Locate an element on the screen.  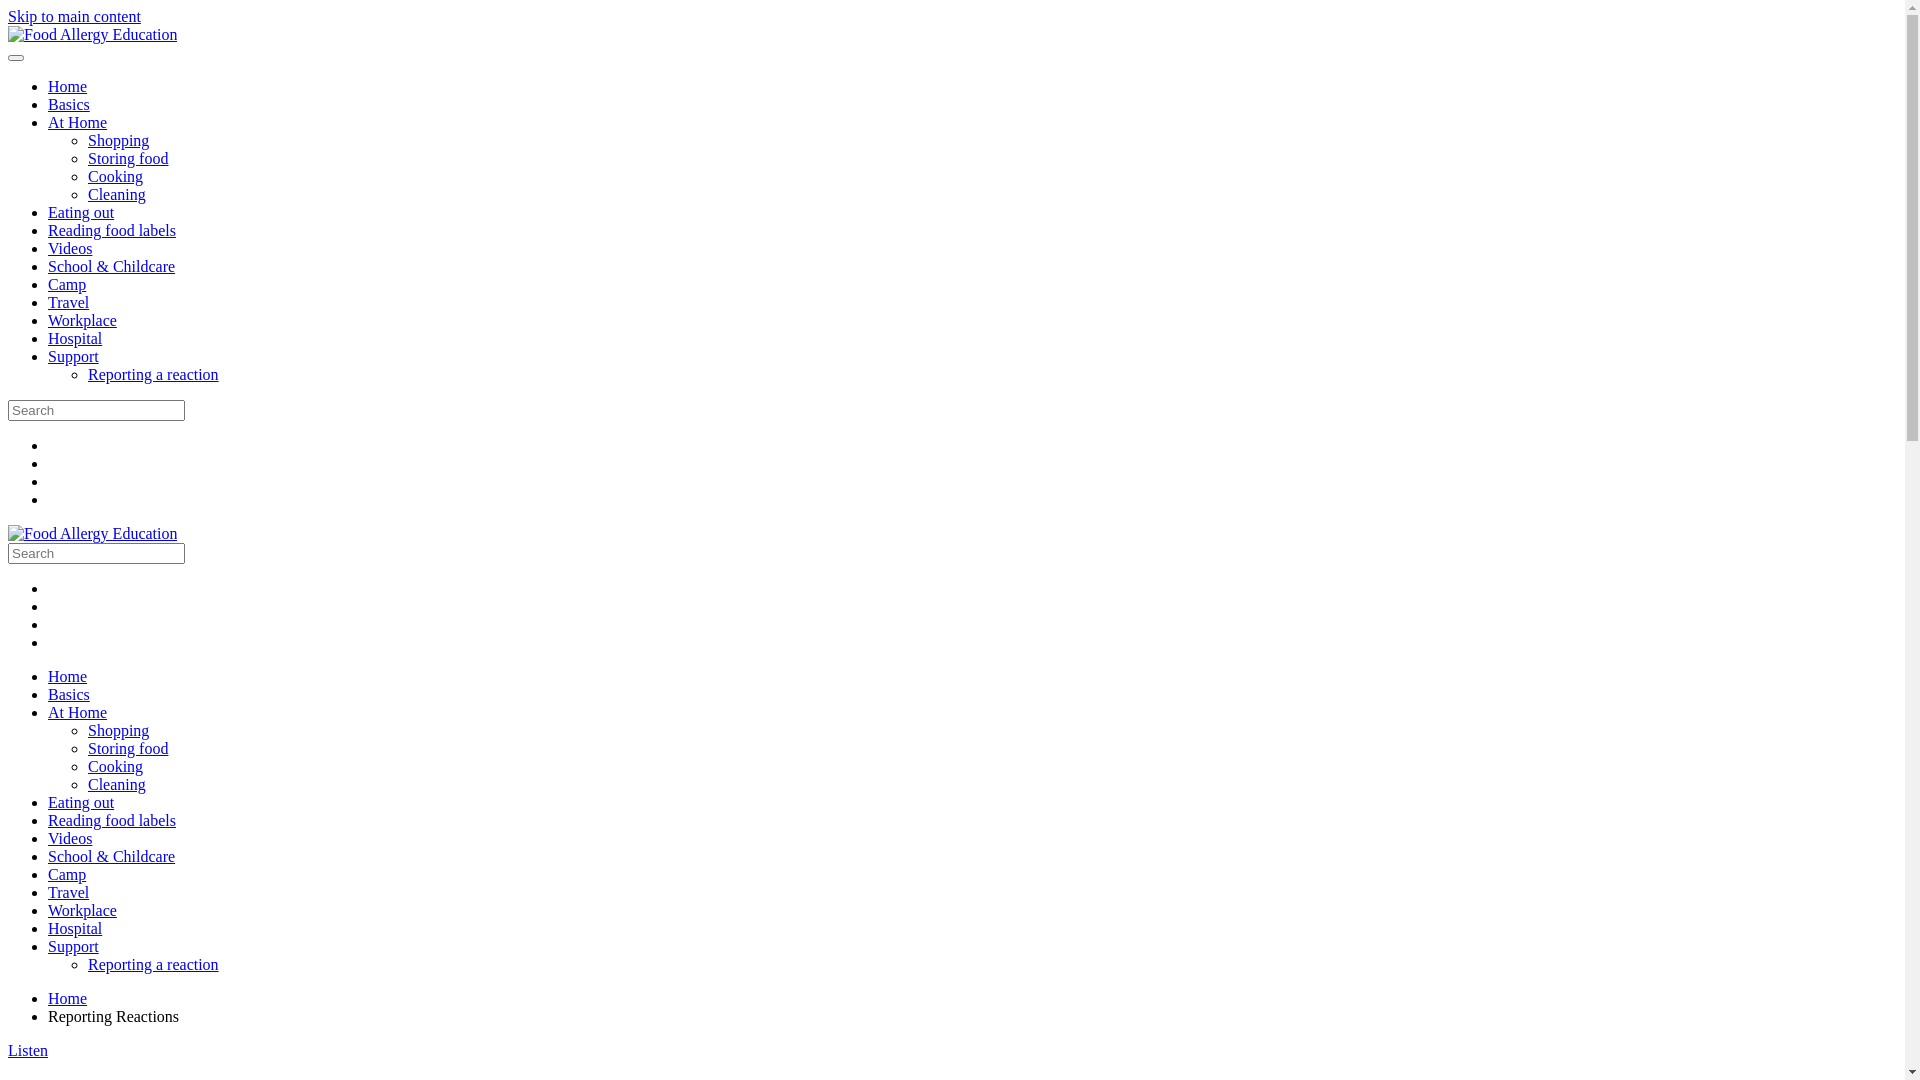
Cooking is located at coordinates (116, 176).